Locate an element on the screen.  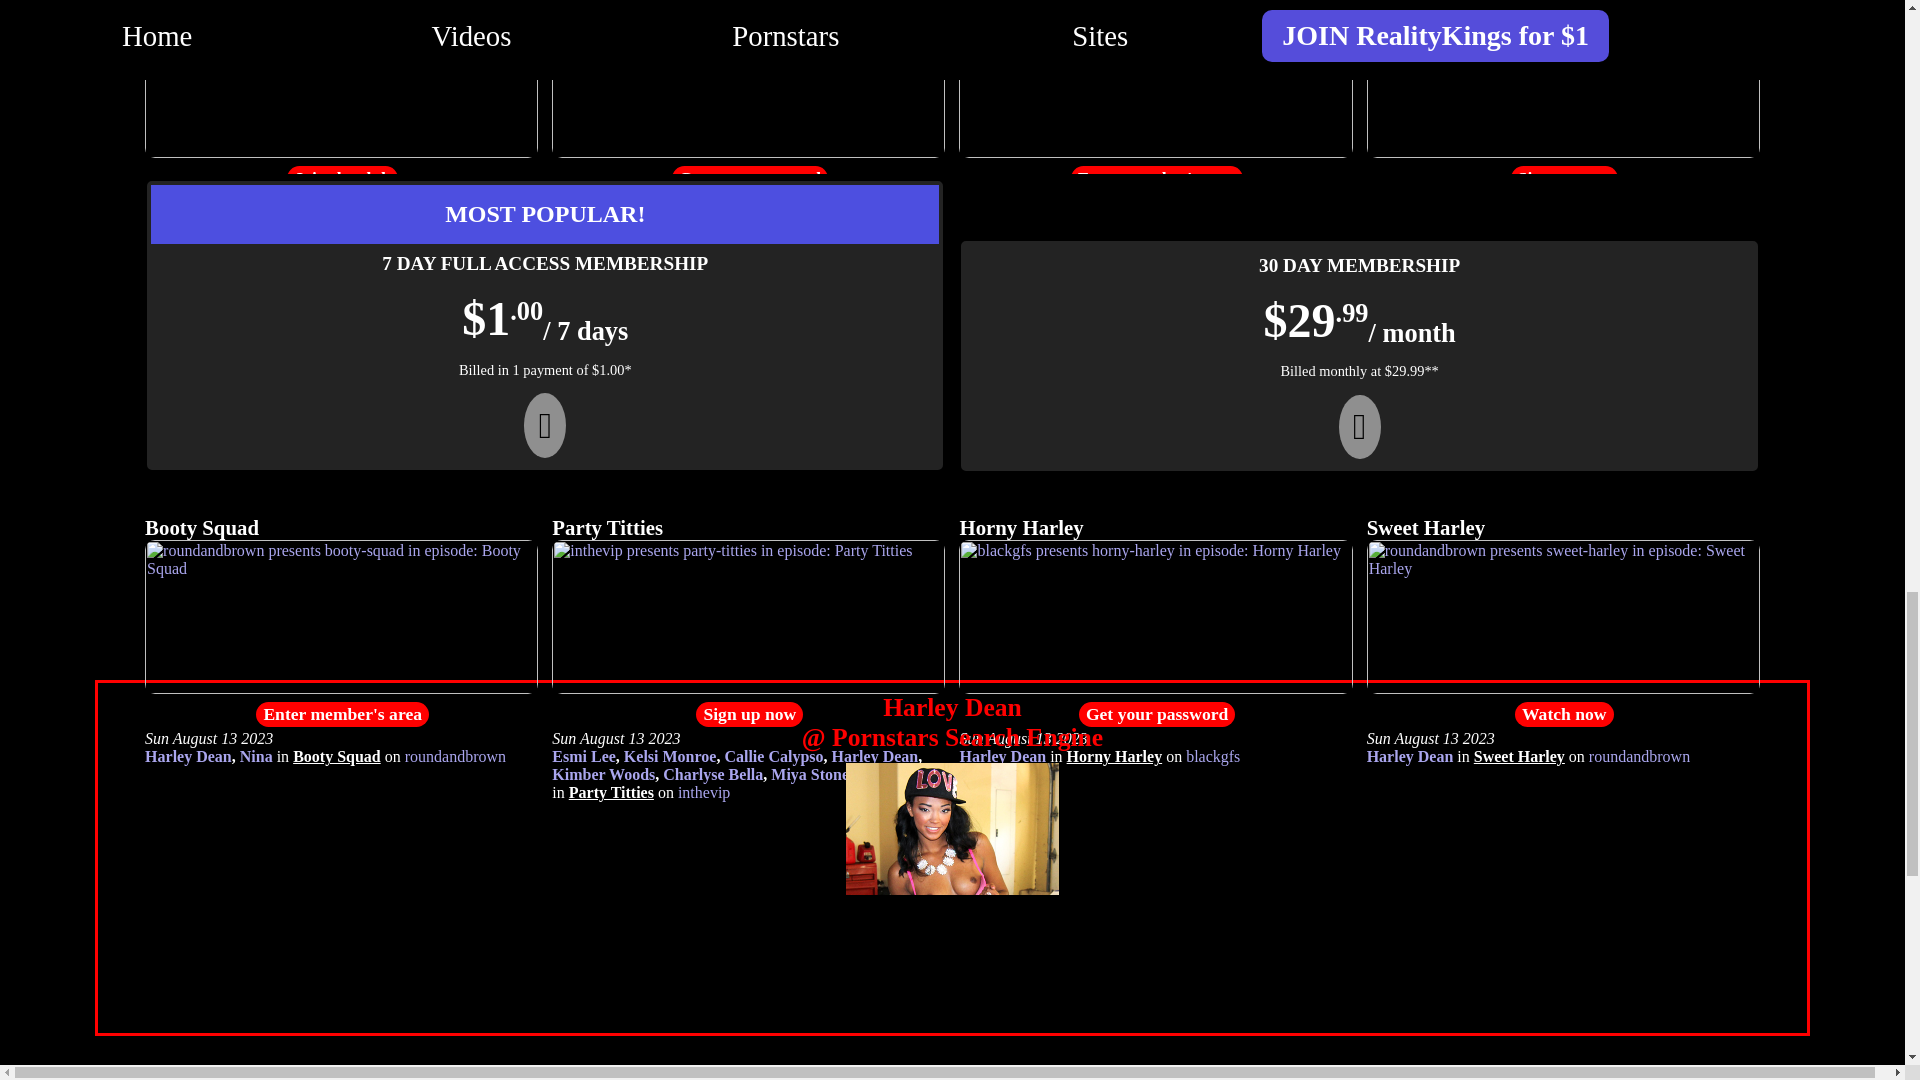
inthevip presents naked-party in episode: Naked Party is located at coordinates (1154, 152).